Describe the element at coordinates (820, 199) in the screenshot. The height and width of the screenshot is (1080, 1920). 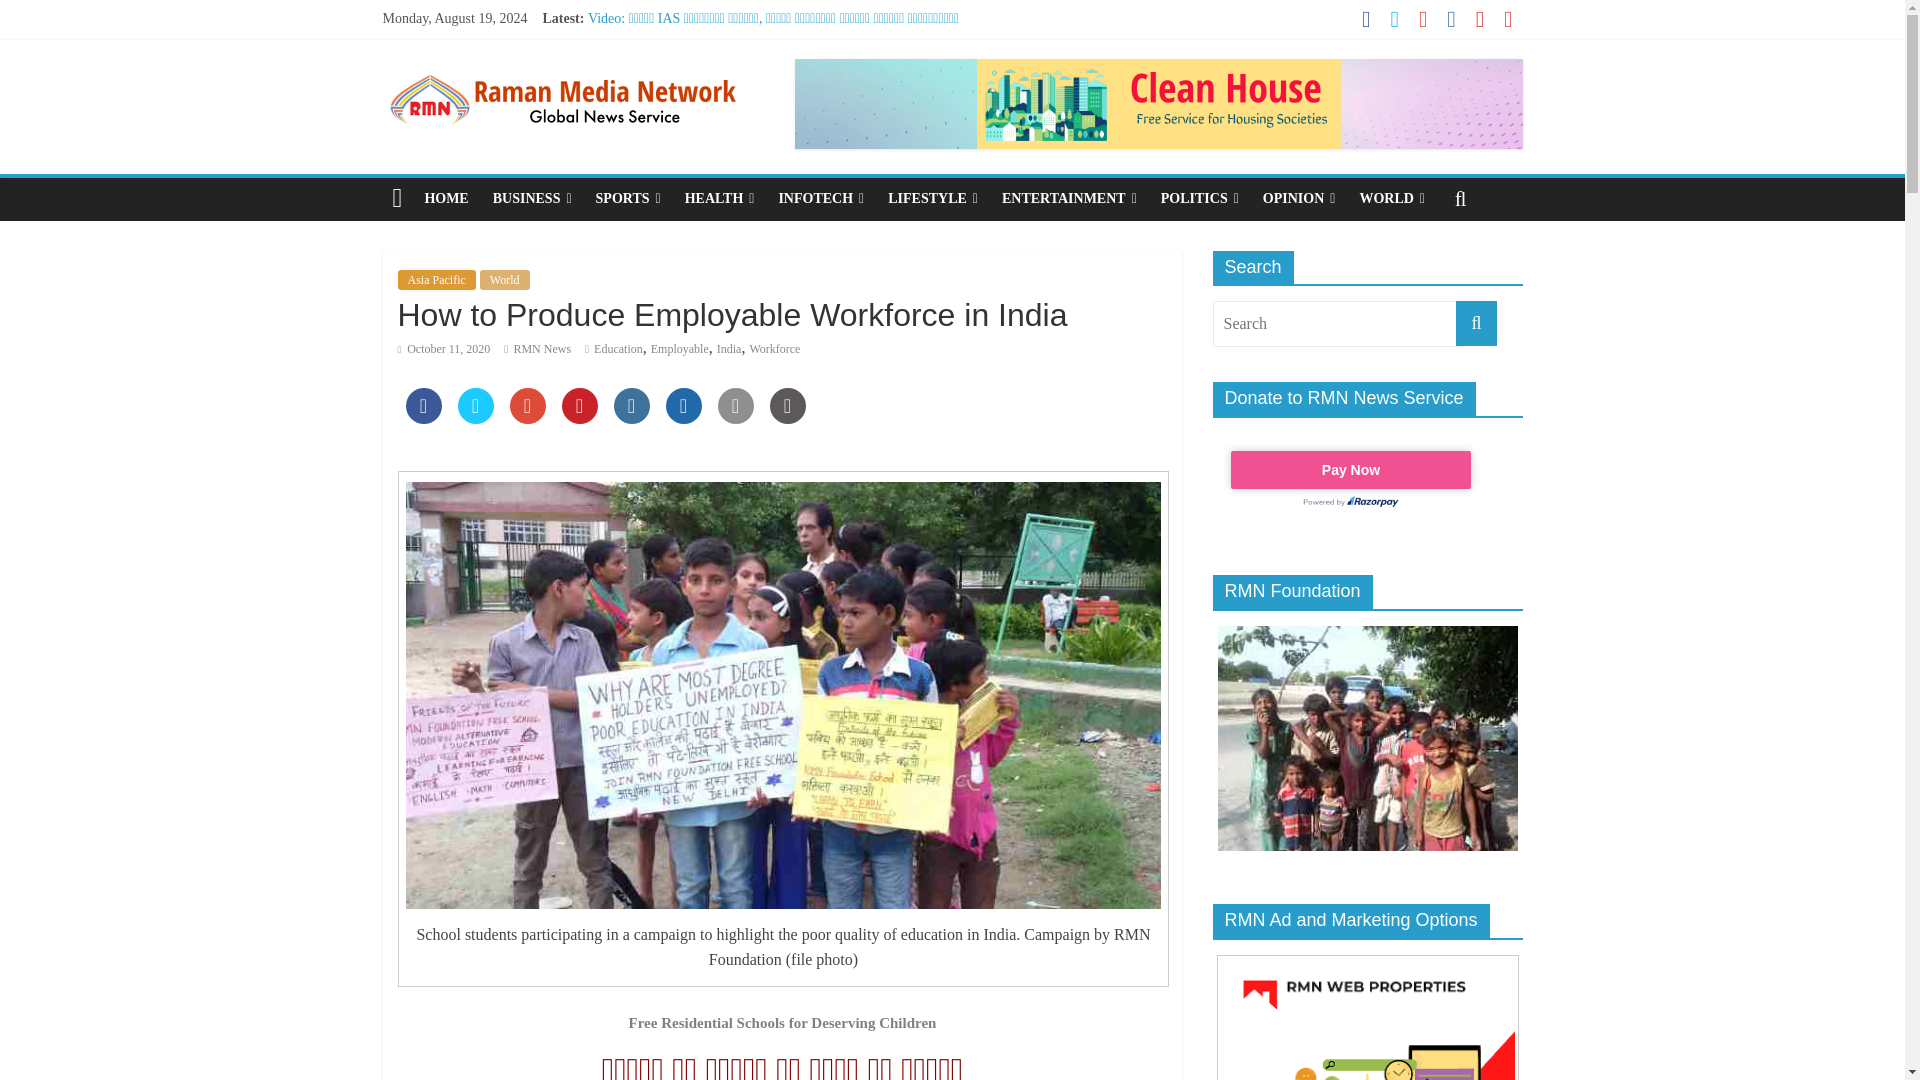
I see `INFOTECH` at that location.